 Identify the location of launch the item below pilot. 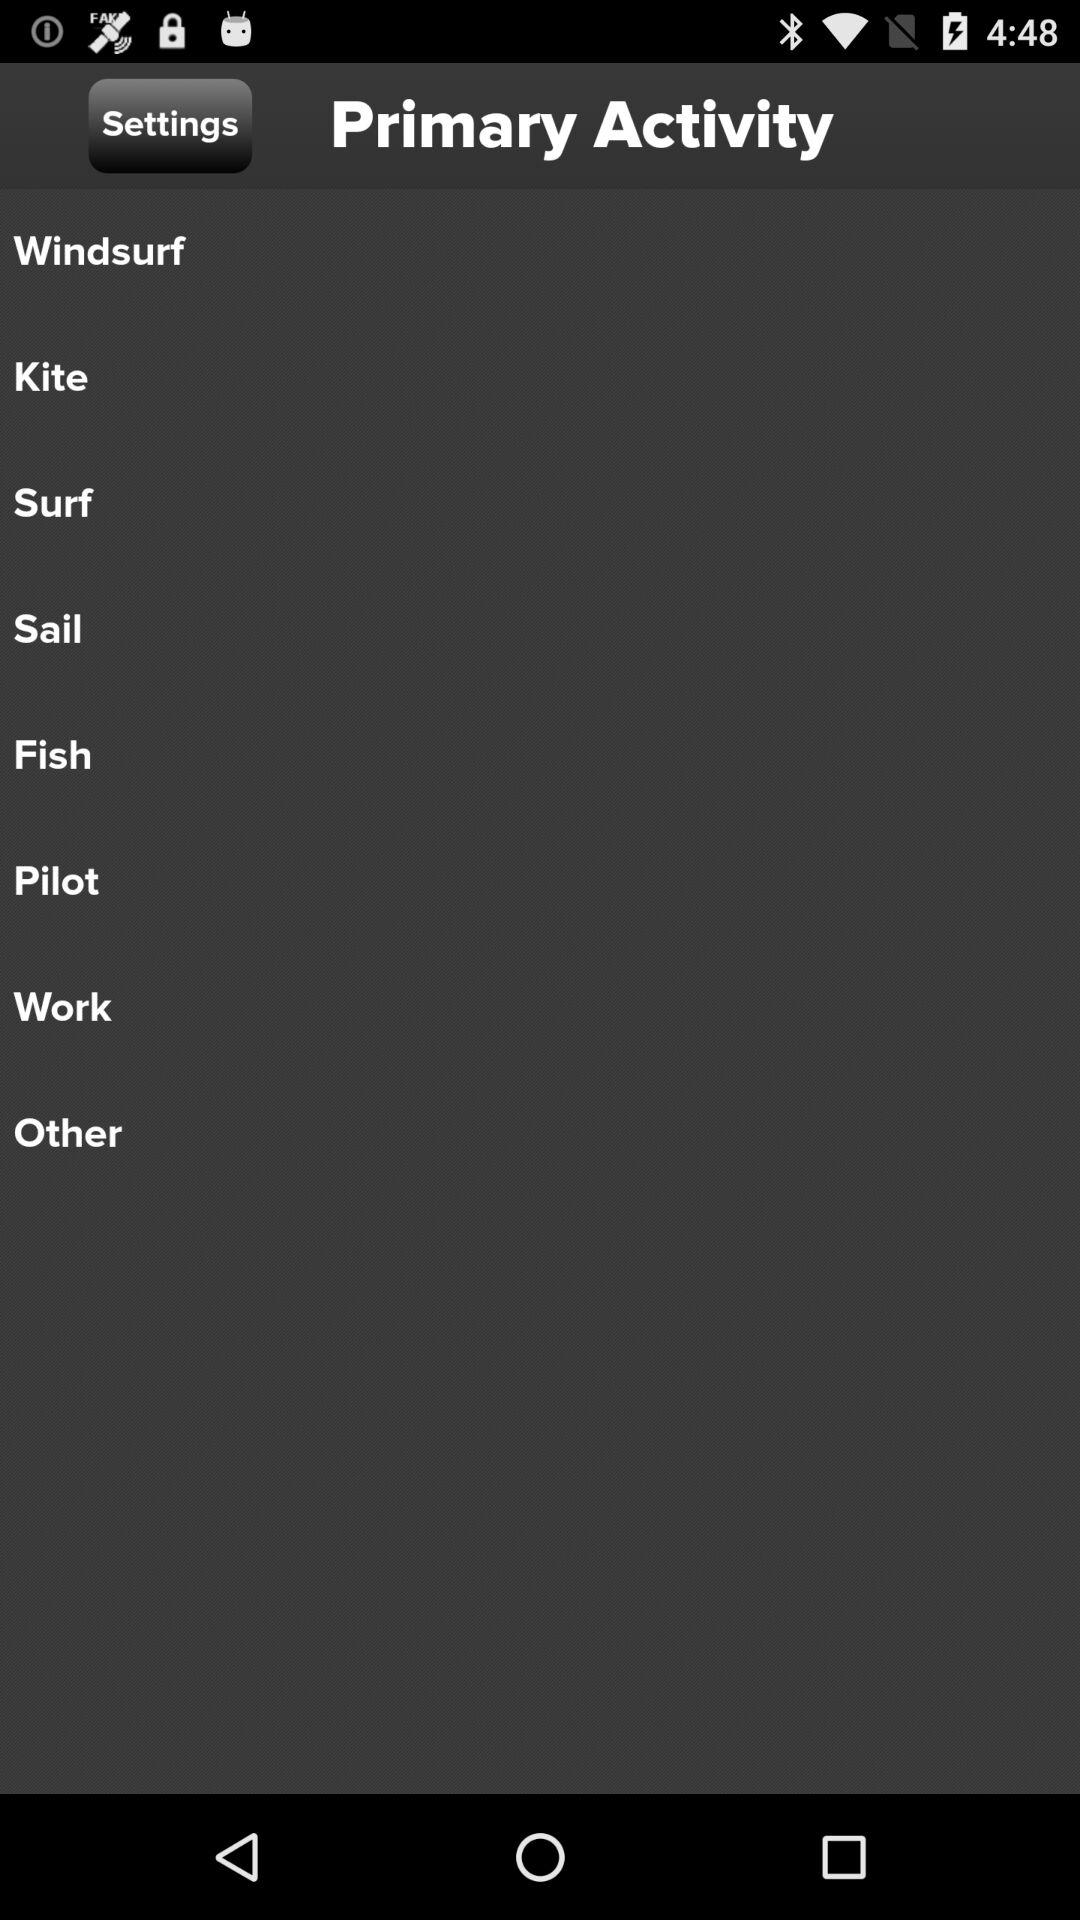
(526, 1008).